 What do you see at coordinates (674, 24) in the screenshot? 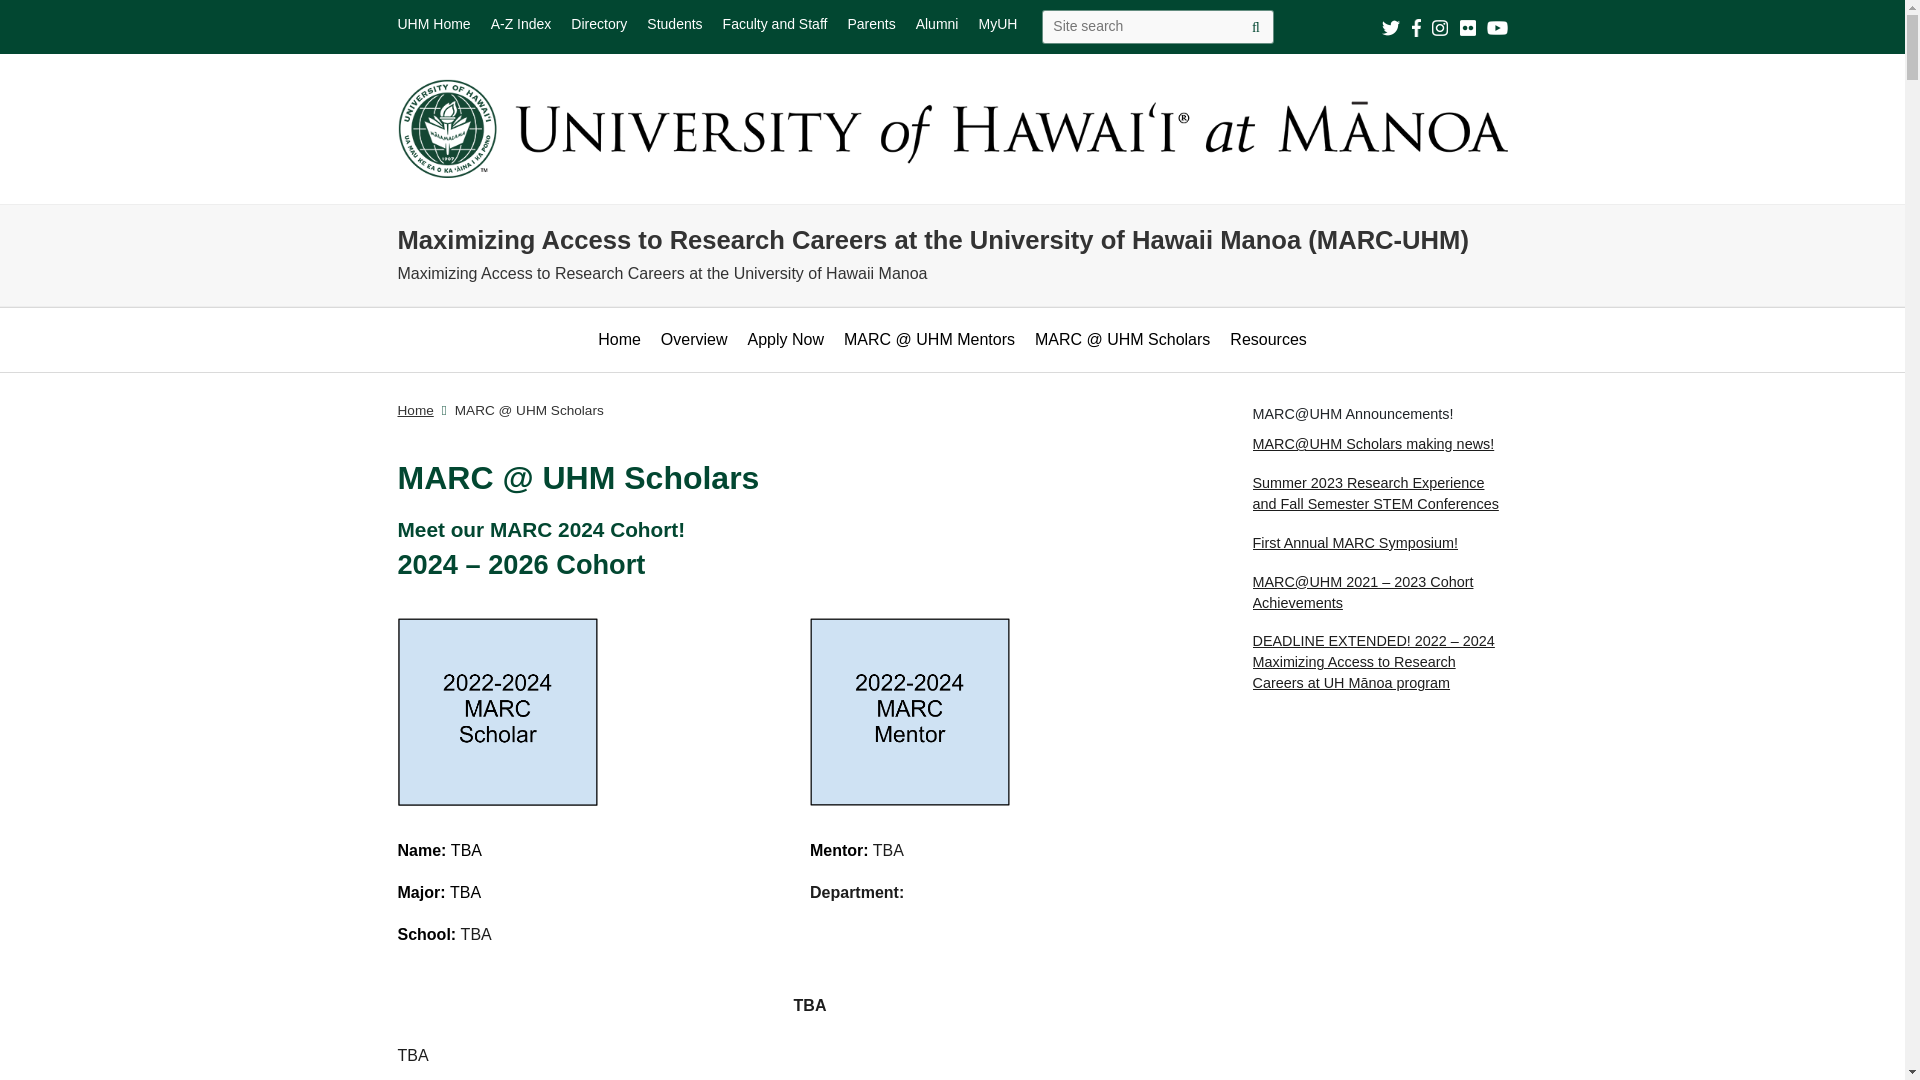
I see `Students` at bounding box center [674, 24].